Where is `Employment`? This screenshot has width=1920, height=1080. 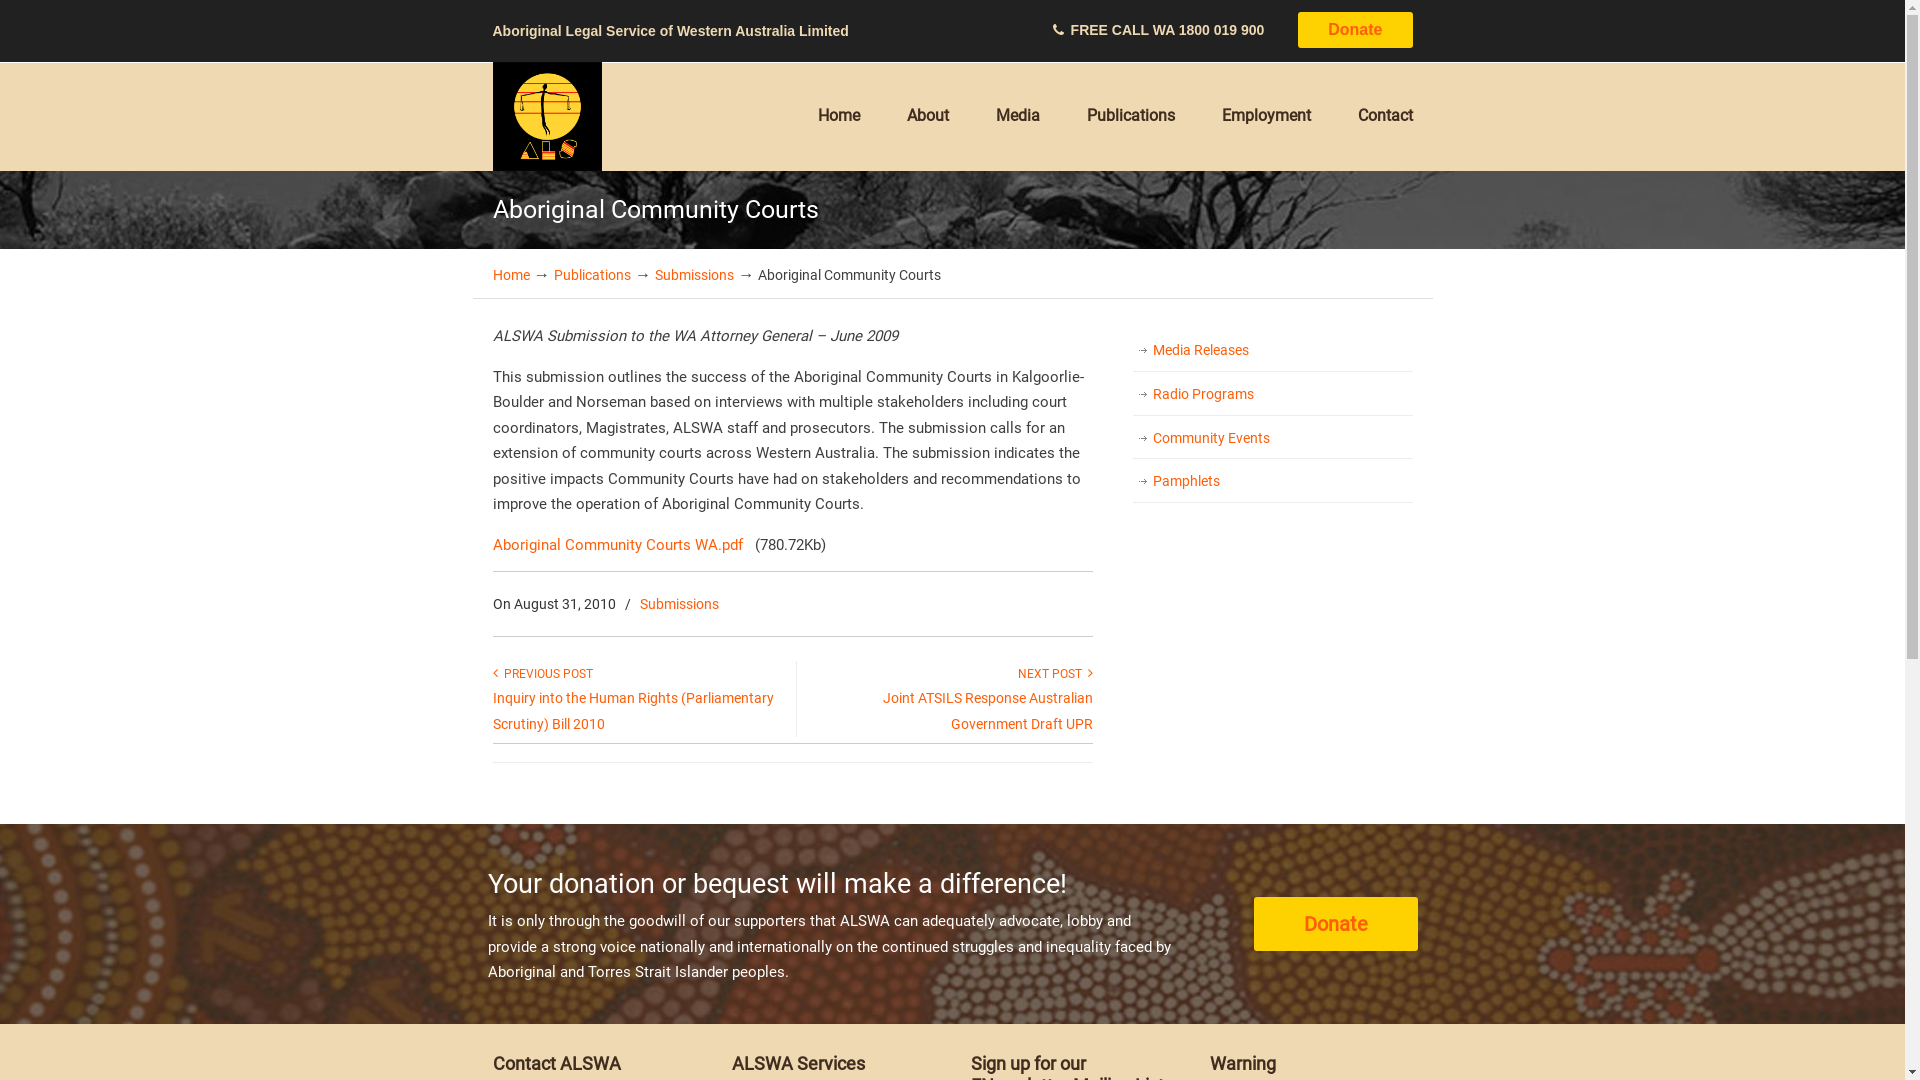 Employment is located at coordinates (1266, 115).